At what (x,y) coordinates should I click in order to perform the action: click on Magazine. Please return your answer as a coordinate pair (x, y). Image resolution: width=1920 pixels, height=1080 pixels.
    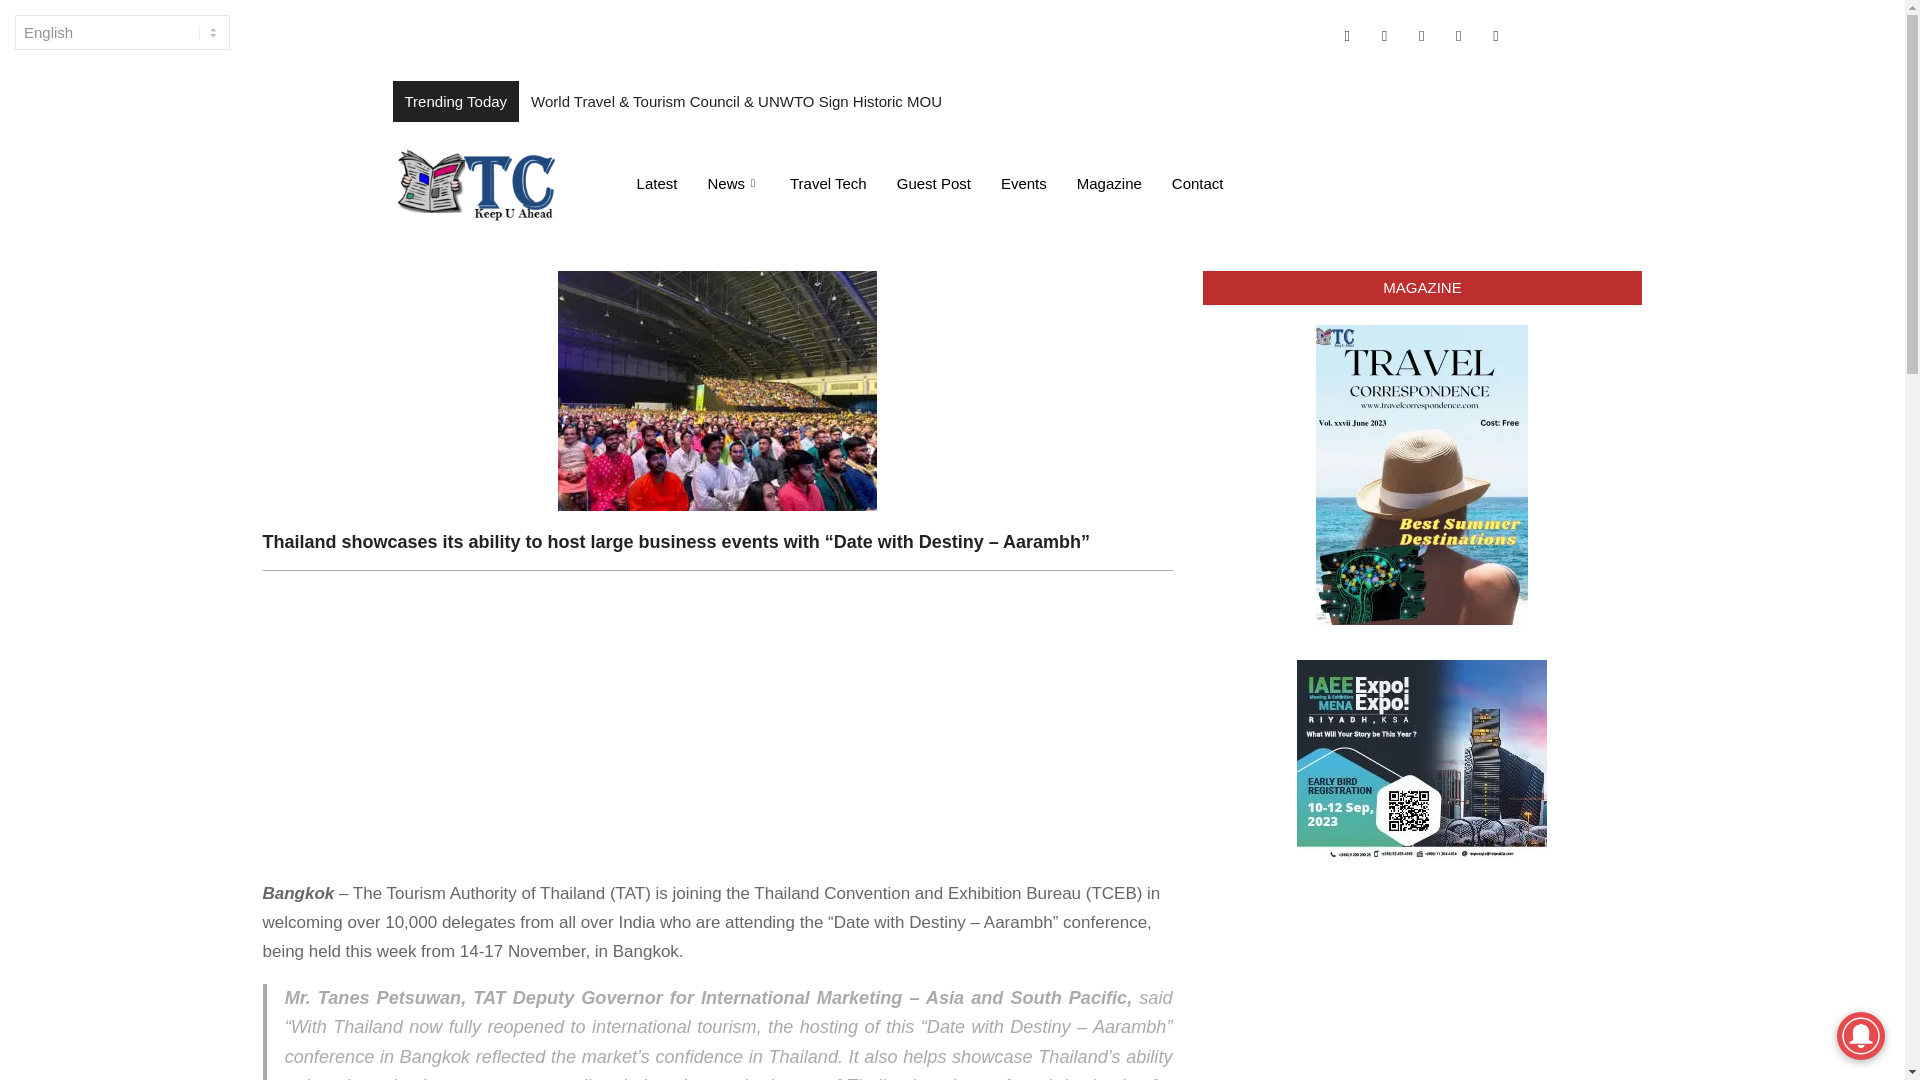
    Looking at the image, I should click on (1109, 182).